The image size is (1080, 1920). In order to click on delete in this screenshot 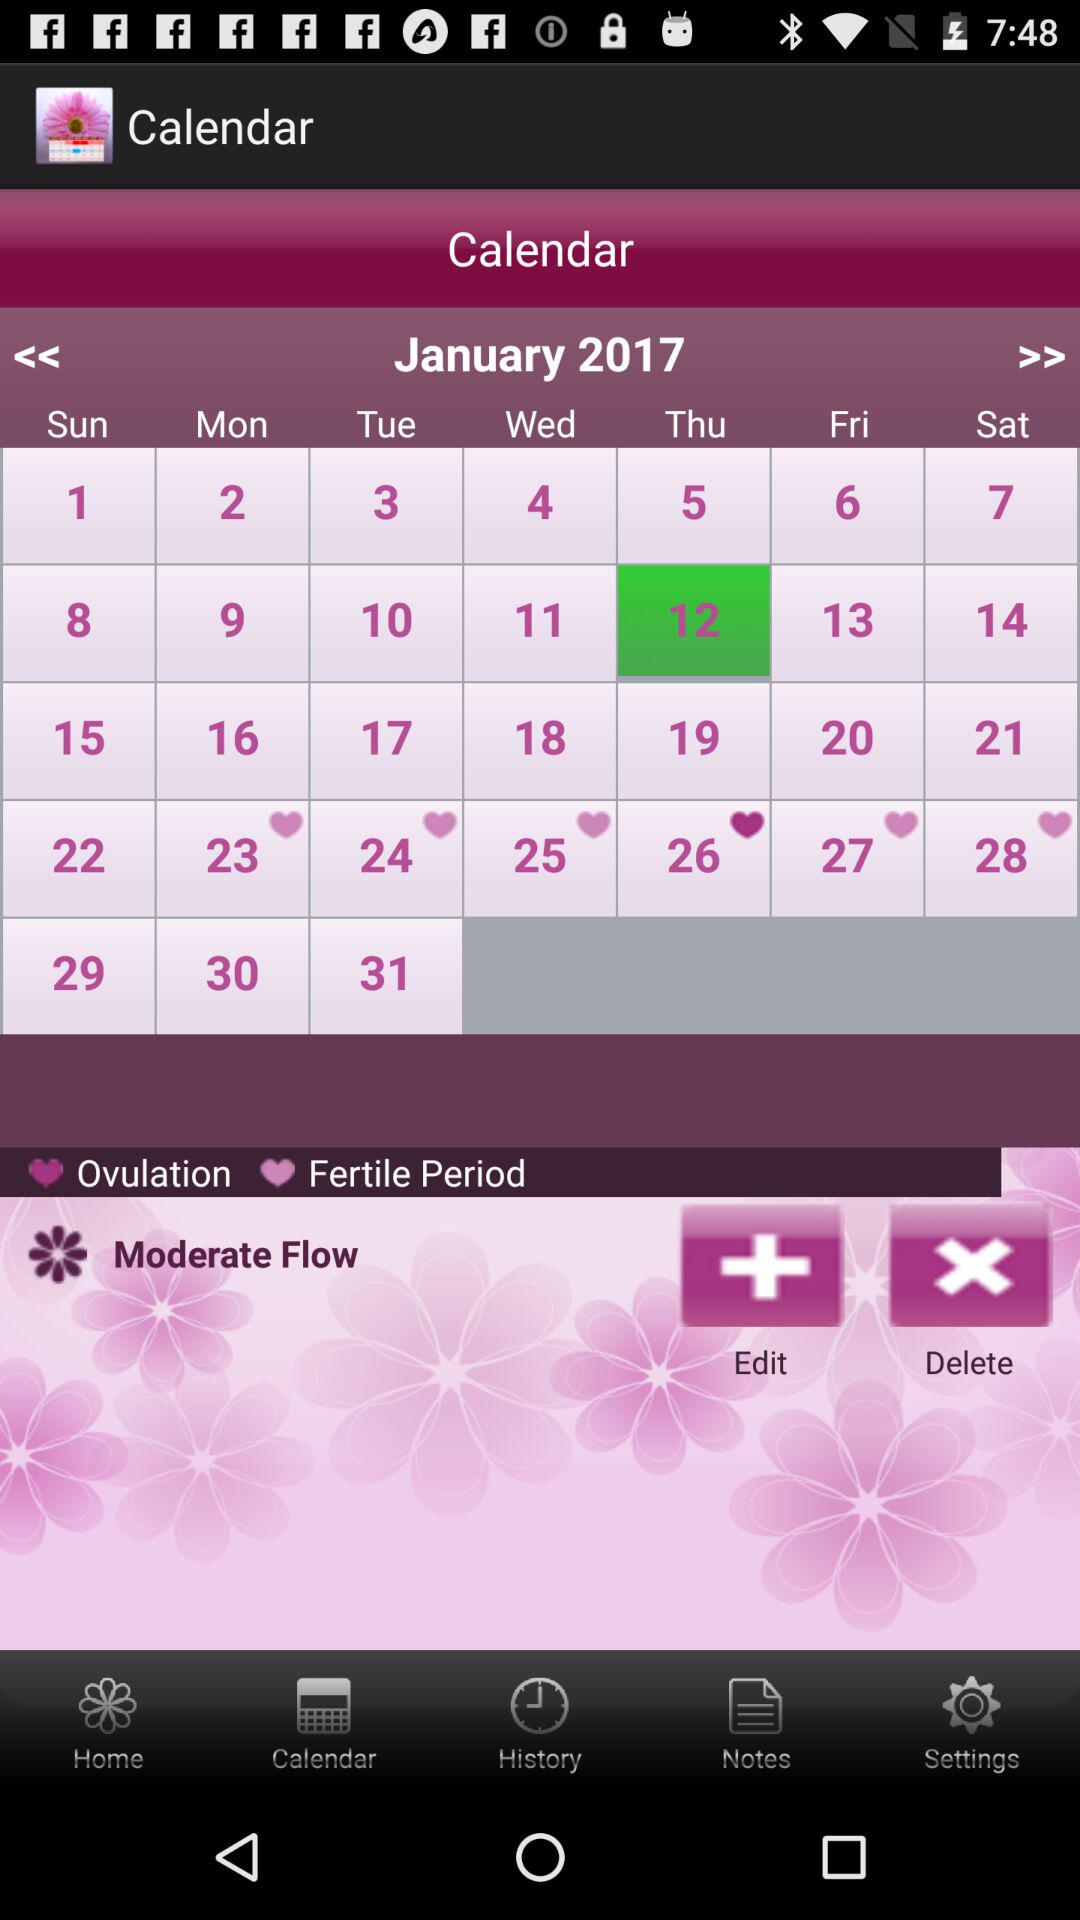, I will do `click(969, 1263)`.